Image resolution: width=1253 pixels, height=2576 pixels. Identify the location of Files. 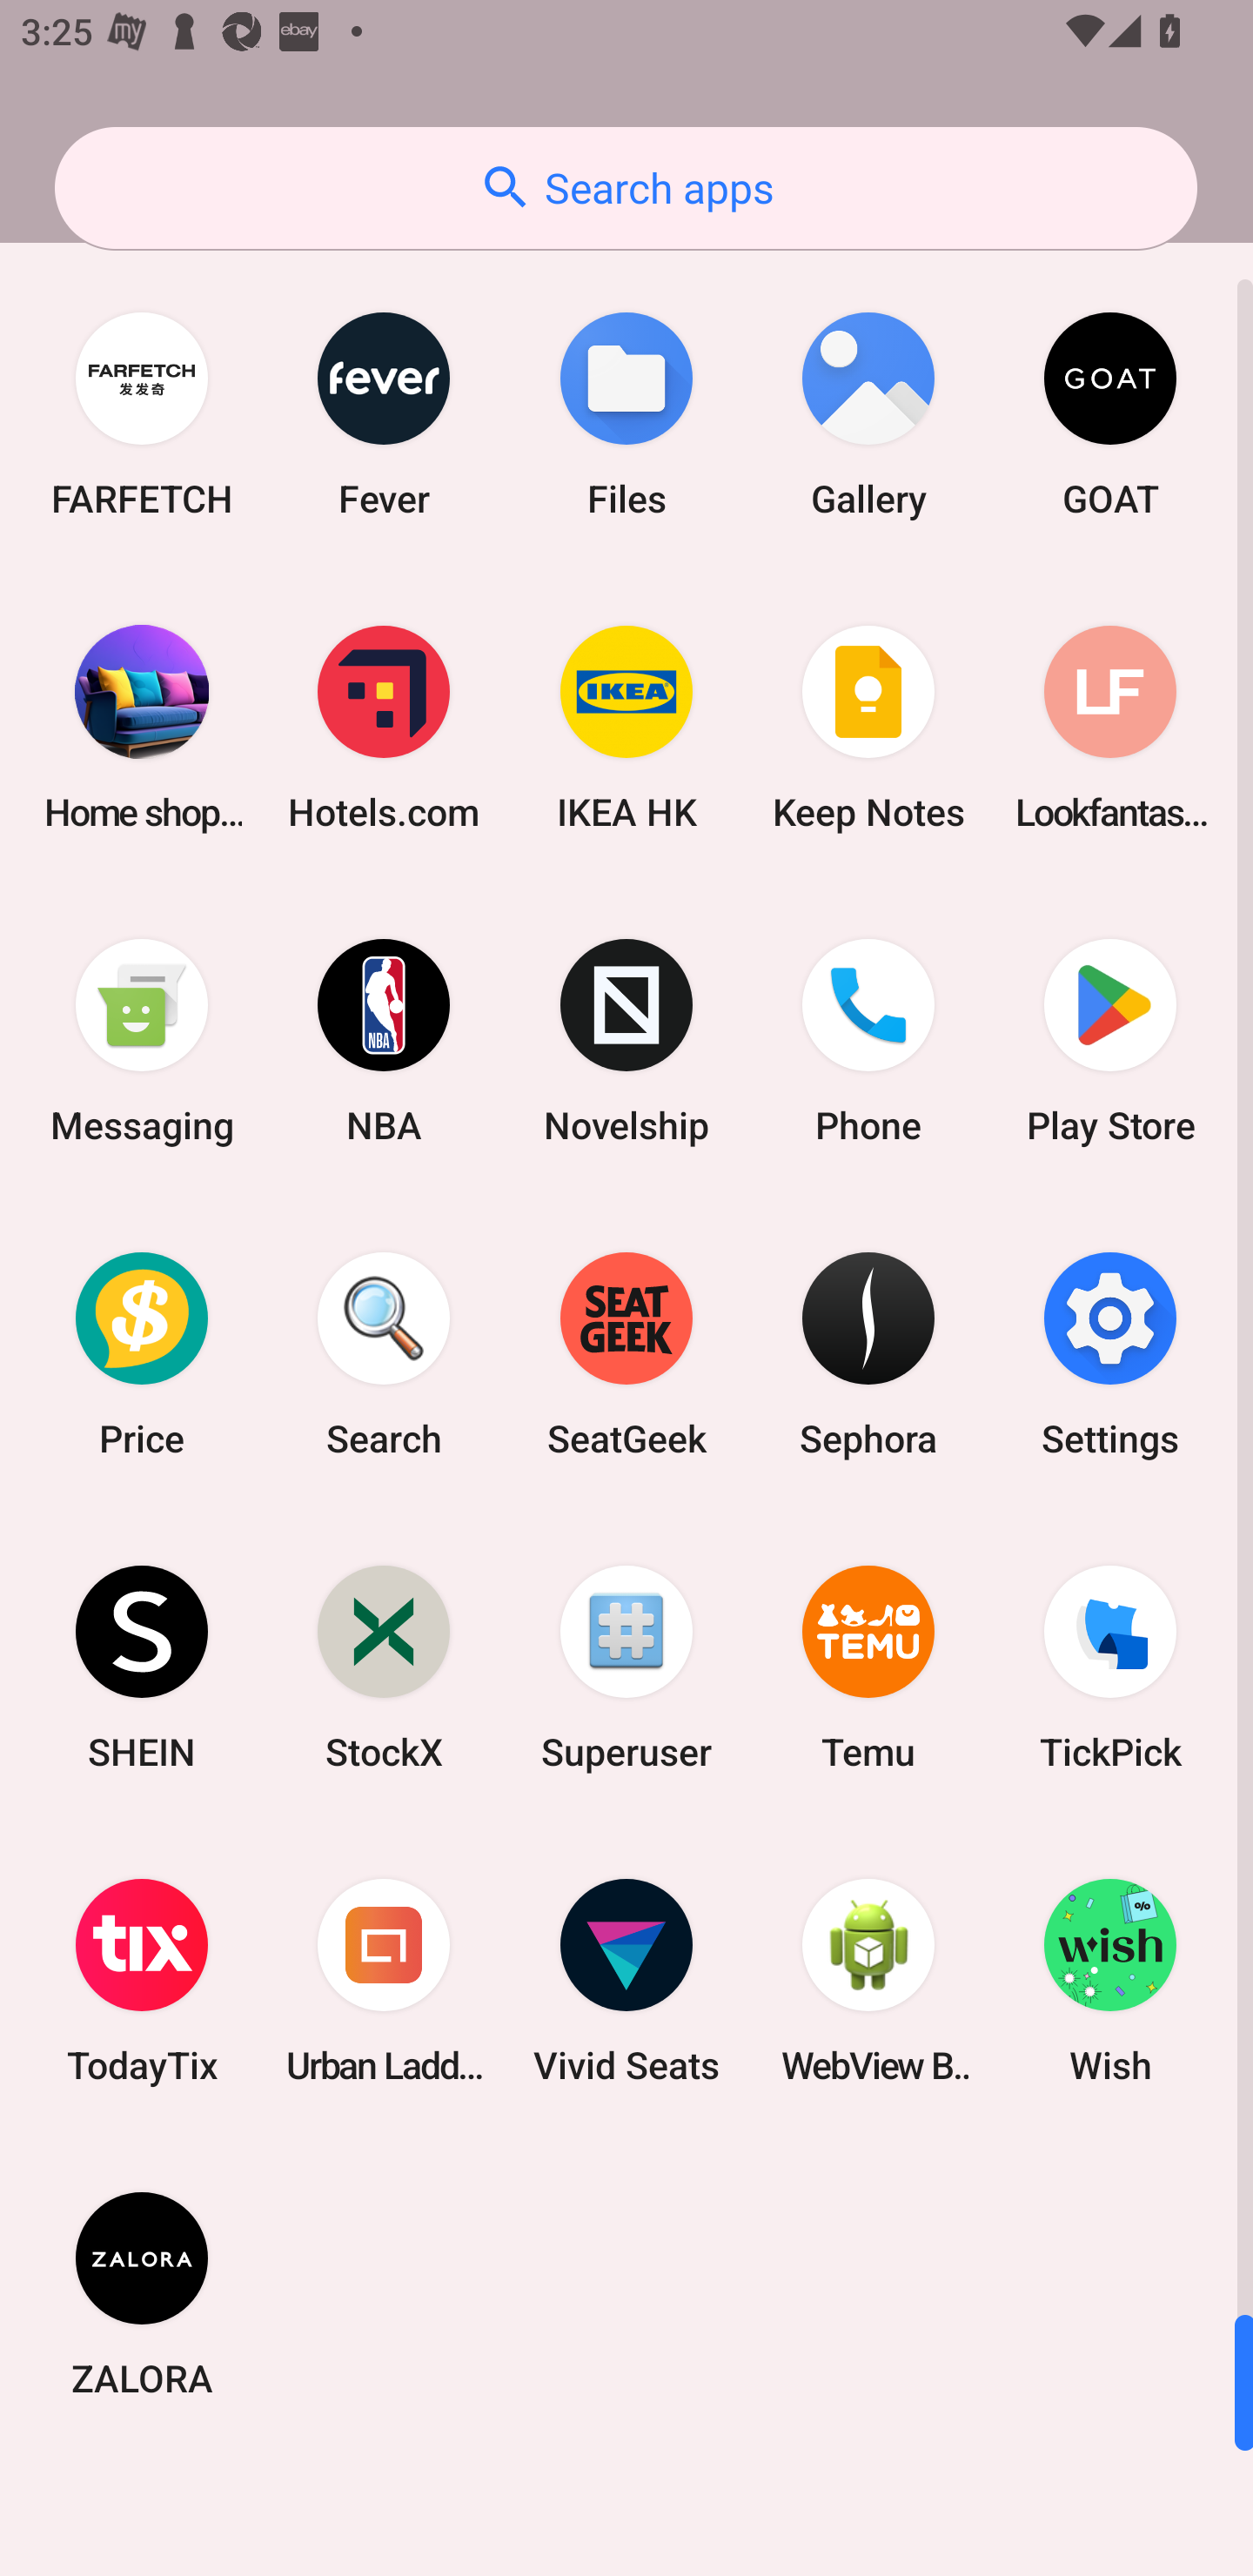
(626, 414).